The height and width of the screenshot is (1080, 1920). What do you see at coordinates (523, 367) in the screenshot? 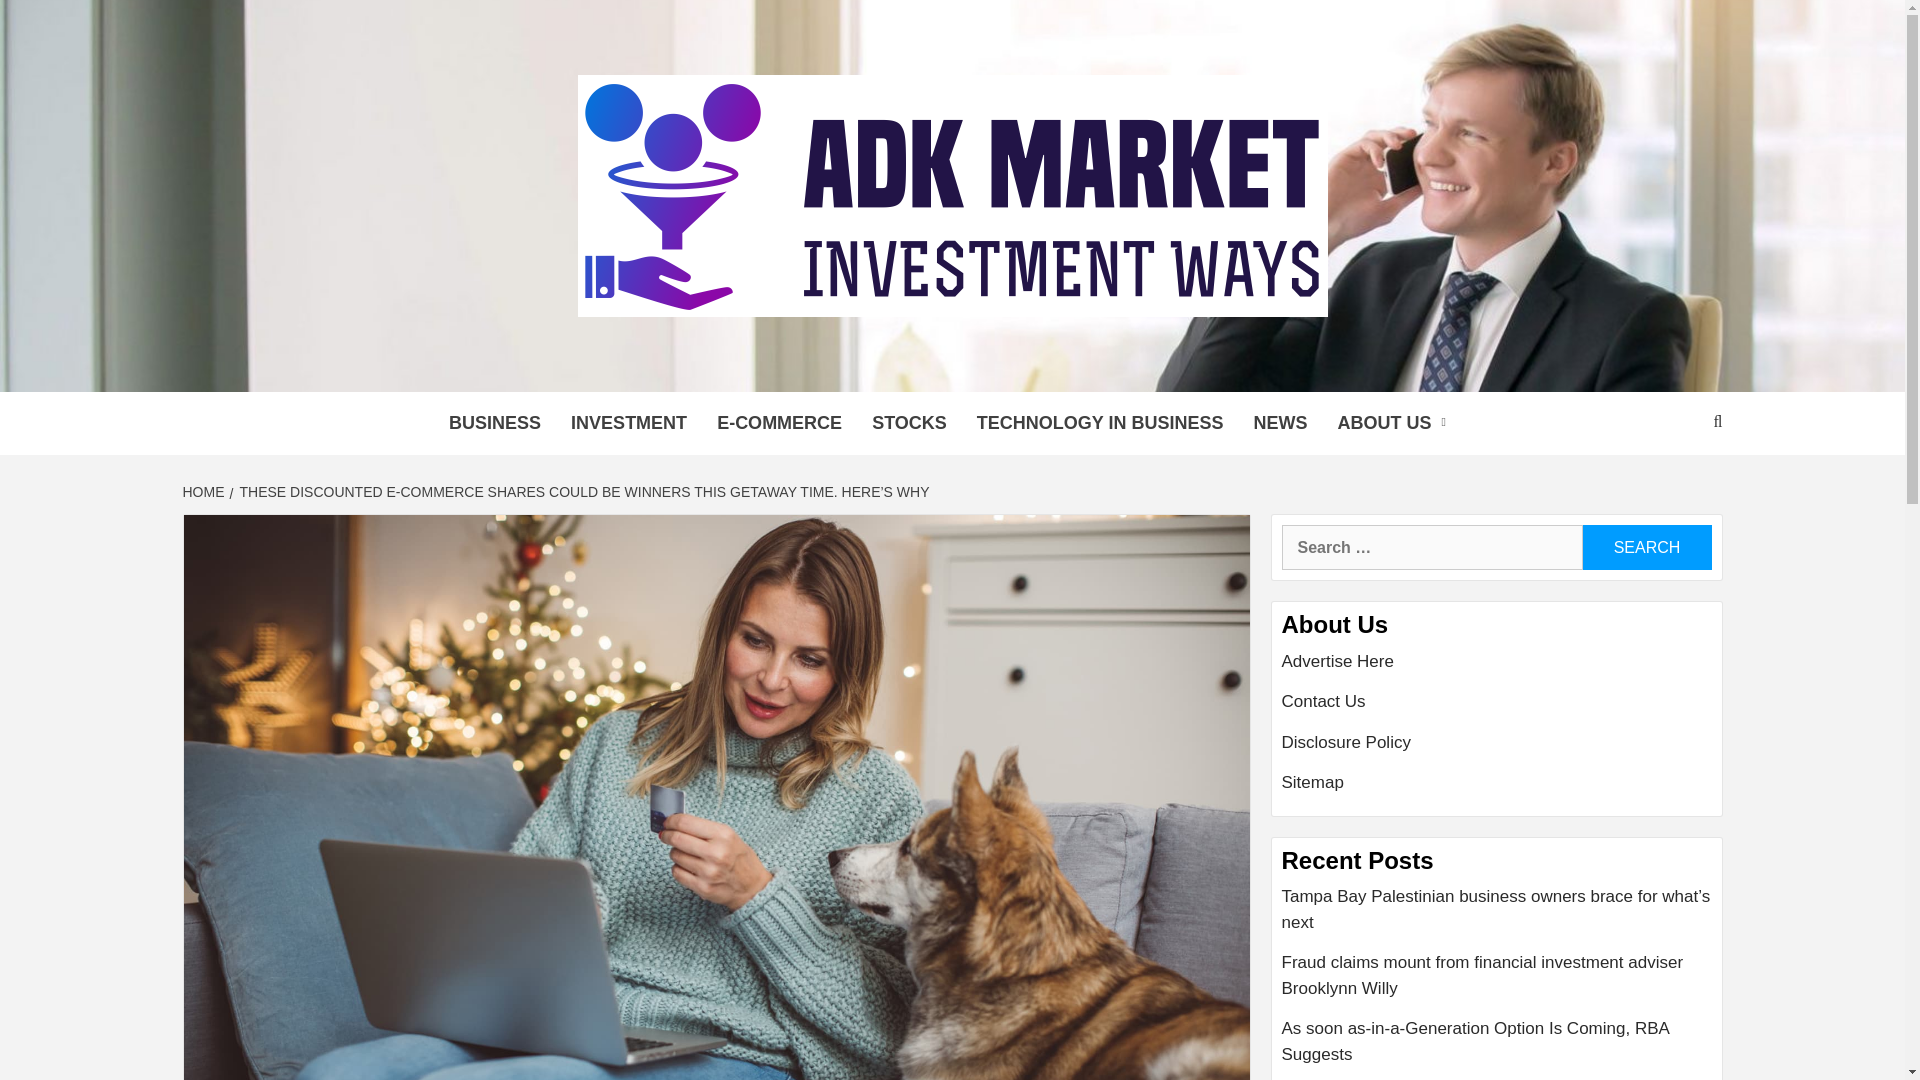
I see `ADK MARKET` at bounding box center [523, 367].